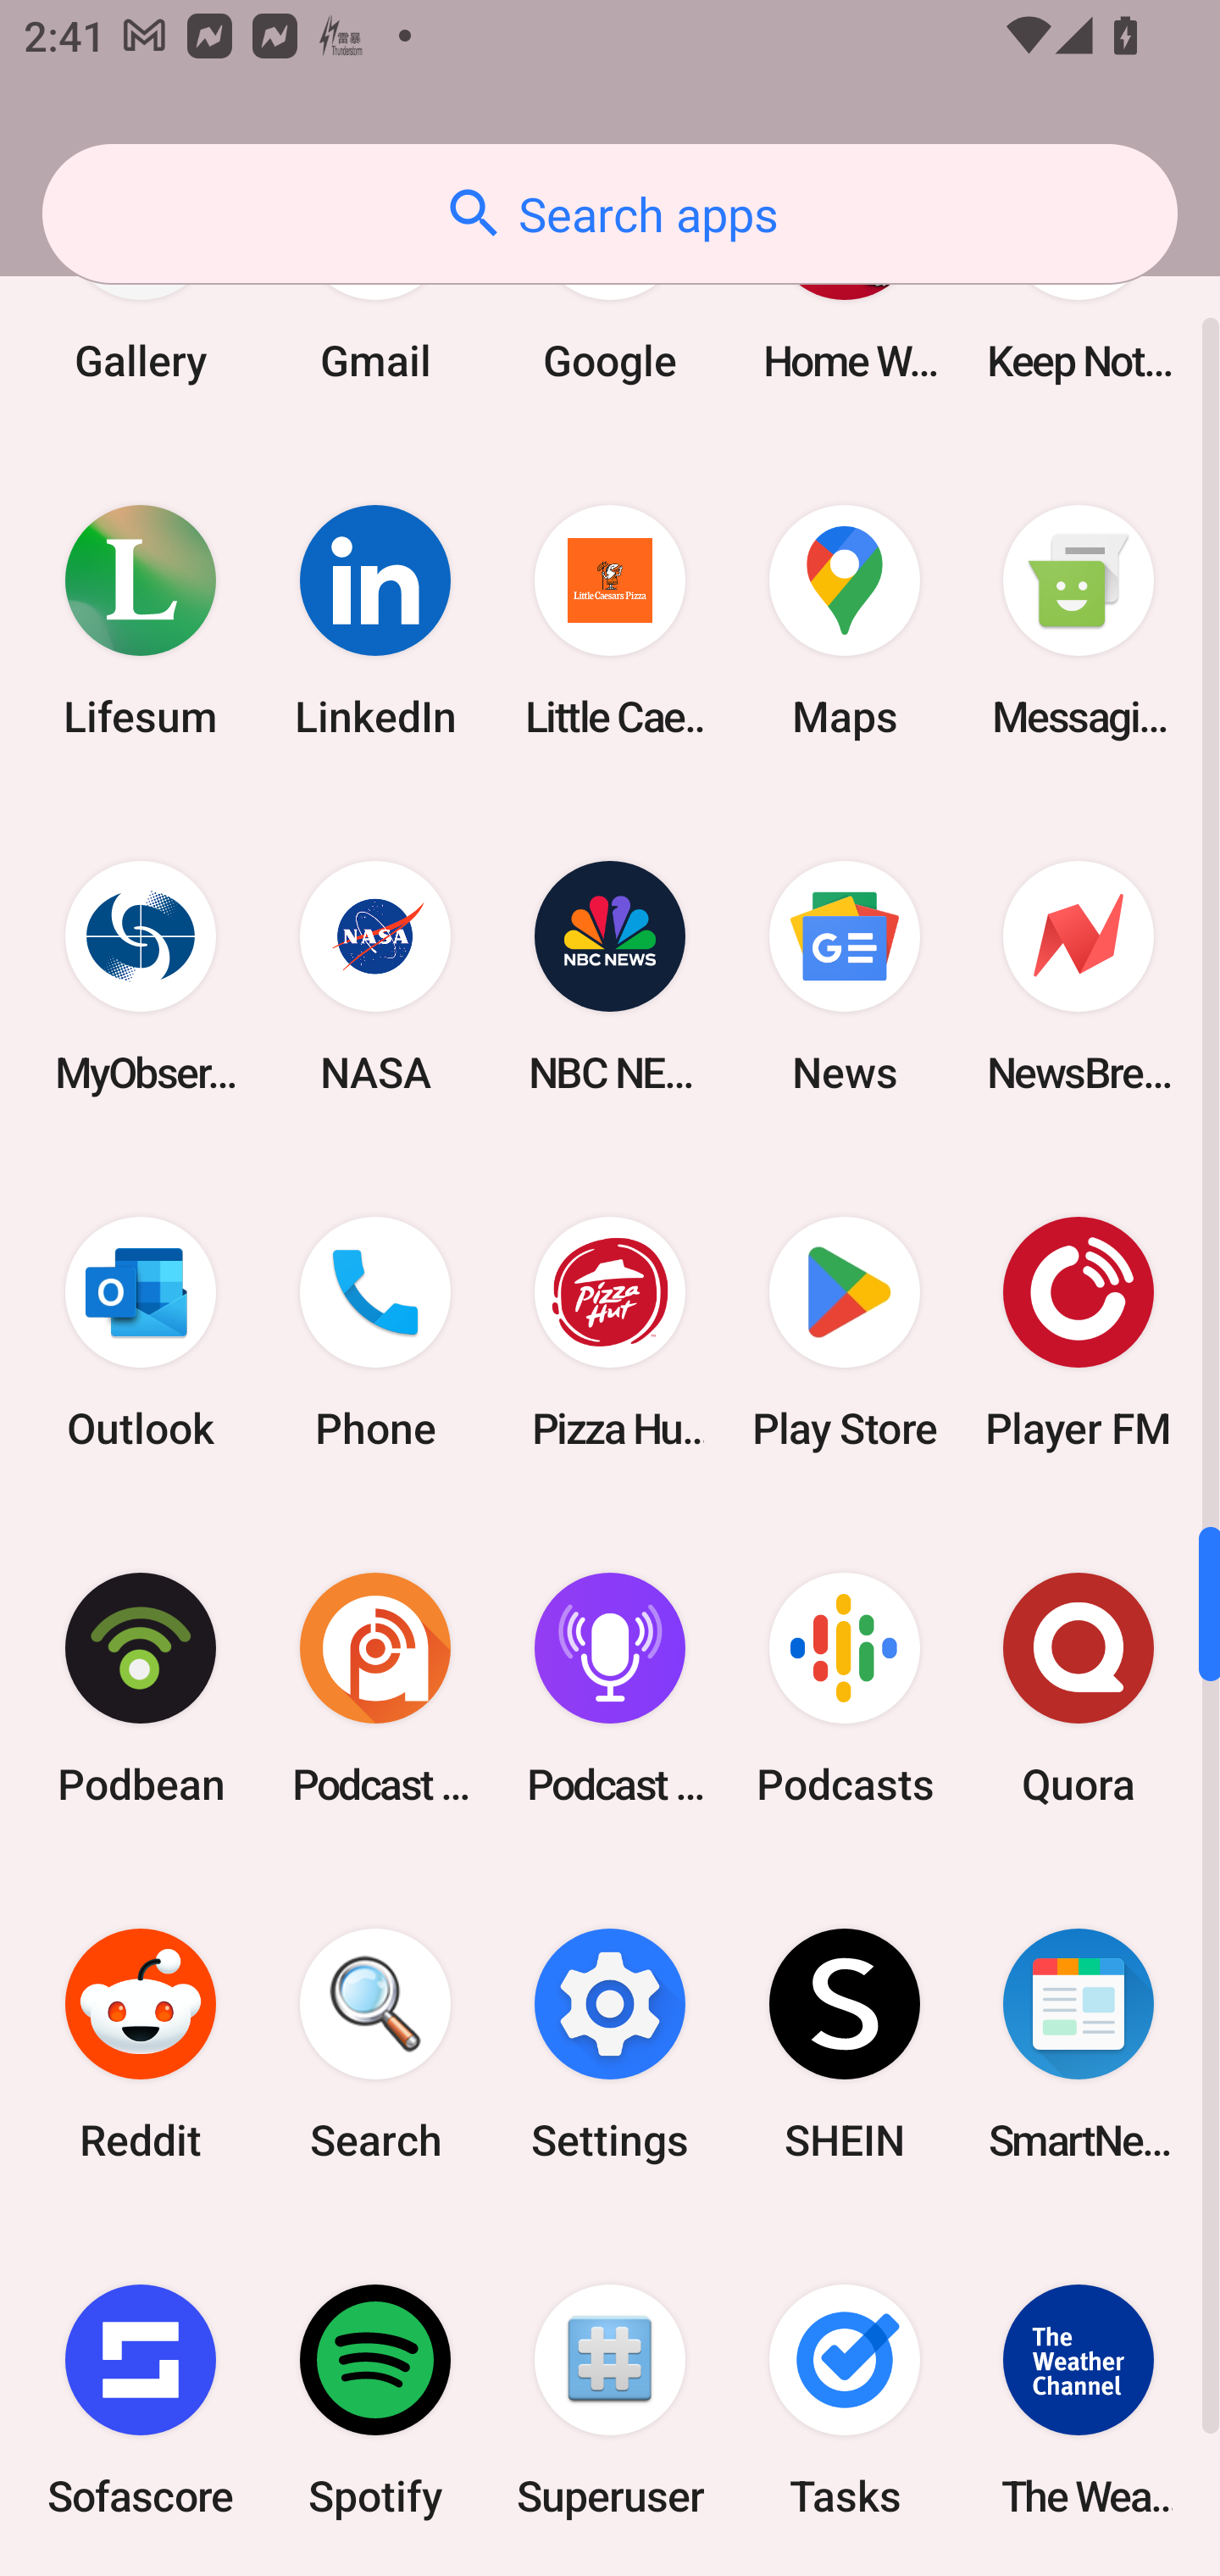  What do you see at coordinates (610, 2400) in the screenshot?
I see `Superuser` at bounding box center [610, 2400].